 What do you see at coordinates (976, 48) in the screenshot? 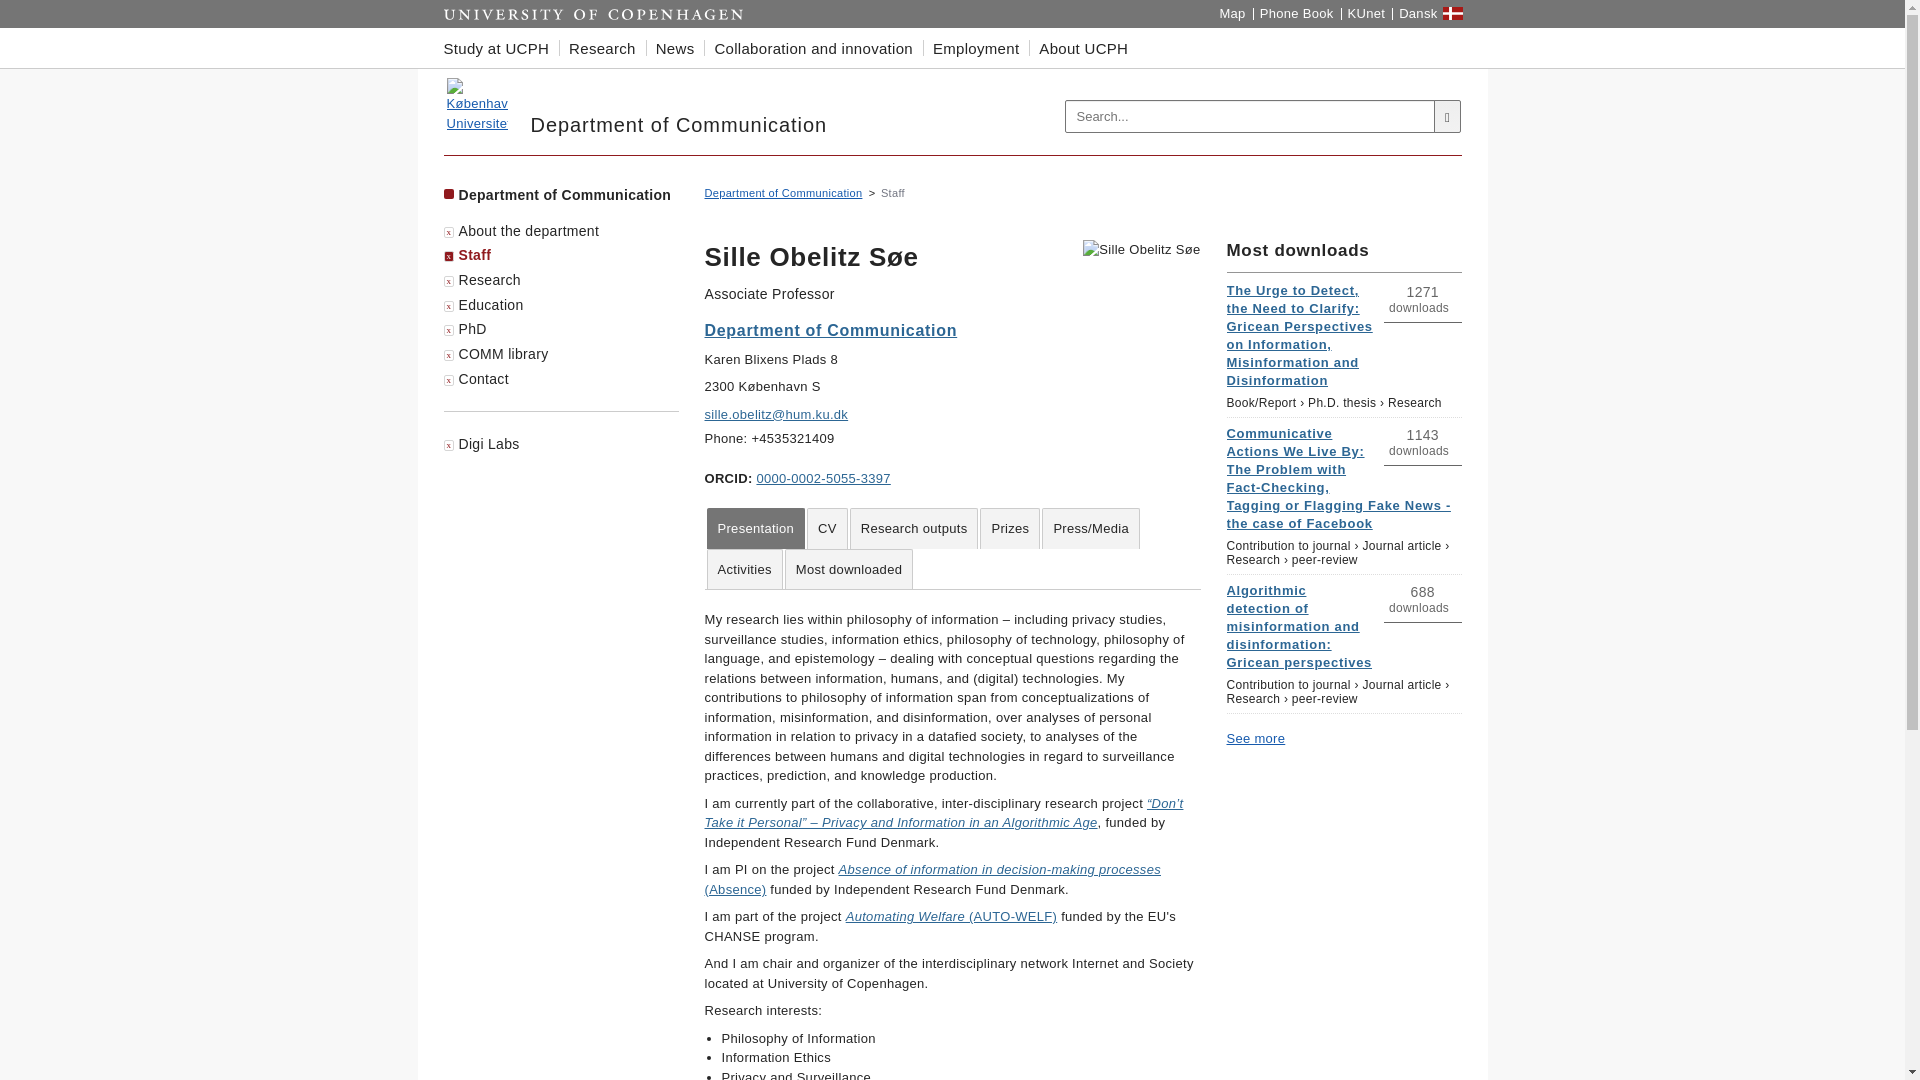
I see `Employment` at bounding box center [976, 48].